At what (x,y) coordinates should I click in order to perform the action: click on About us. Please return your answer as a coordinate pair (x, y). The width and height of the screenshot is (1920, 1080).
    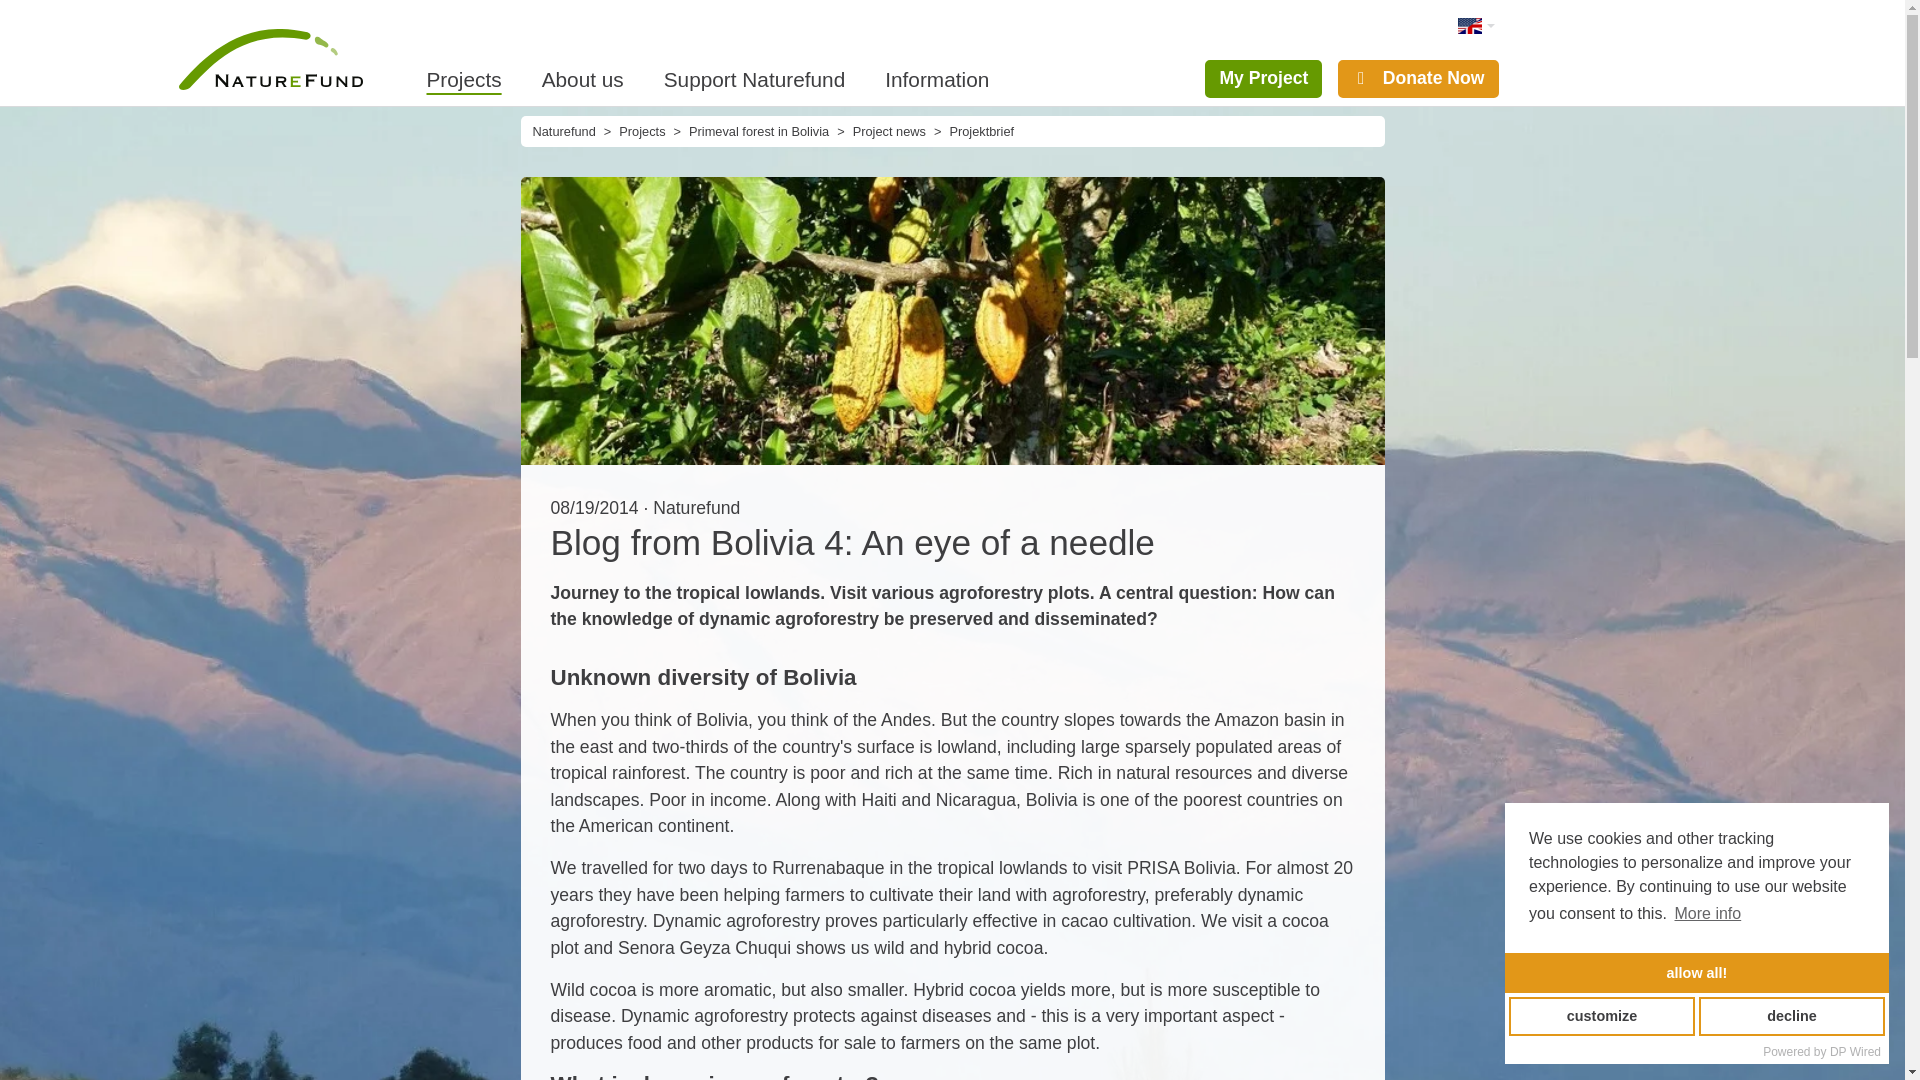
    Looking at the image, I should click on (582, 78).